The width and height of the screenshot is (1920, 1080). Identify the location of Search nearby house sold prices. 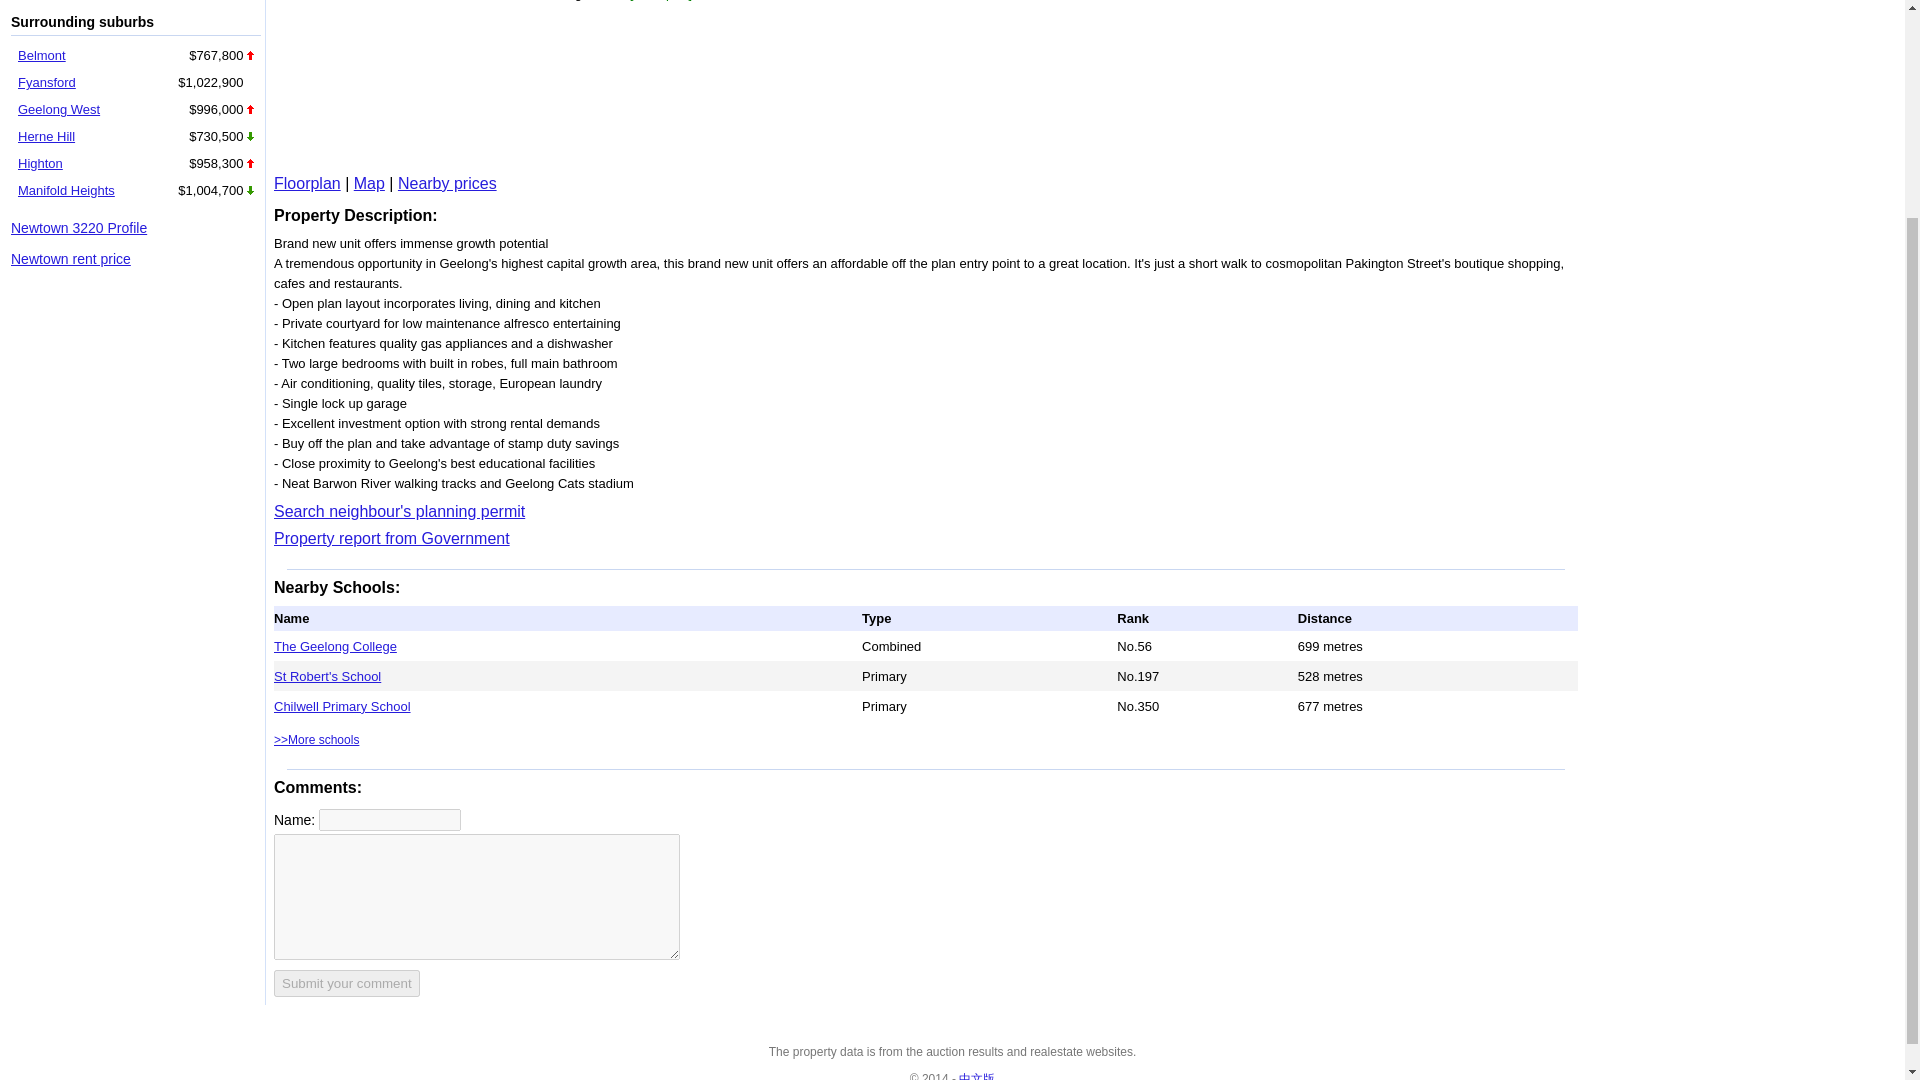
(447, 183).